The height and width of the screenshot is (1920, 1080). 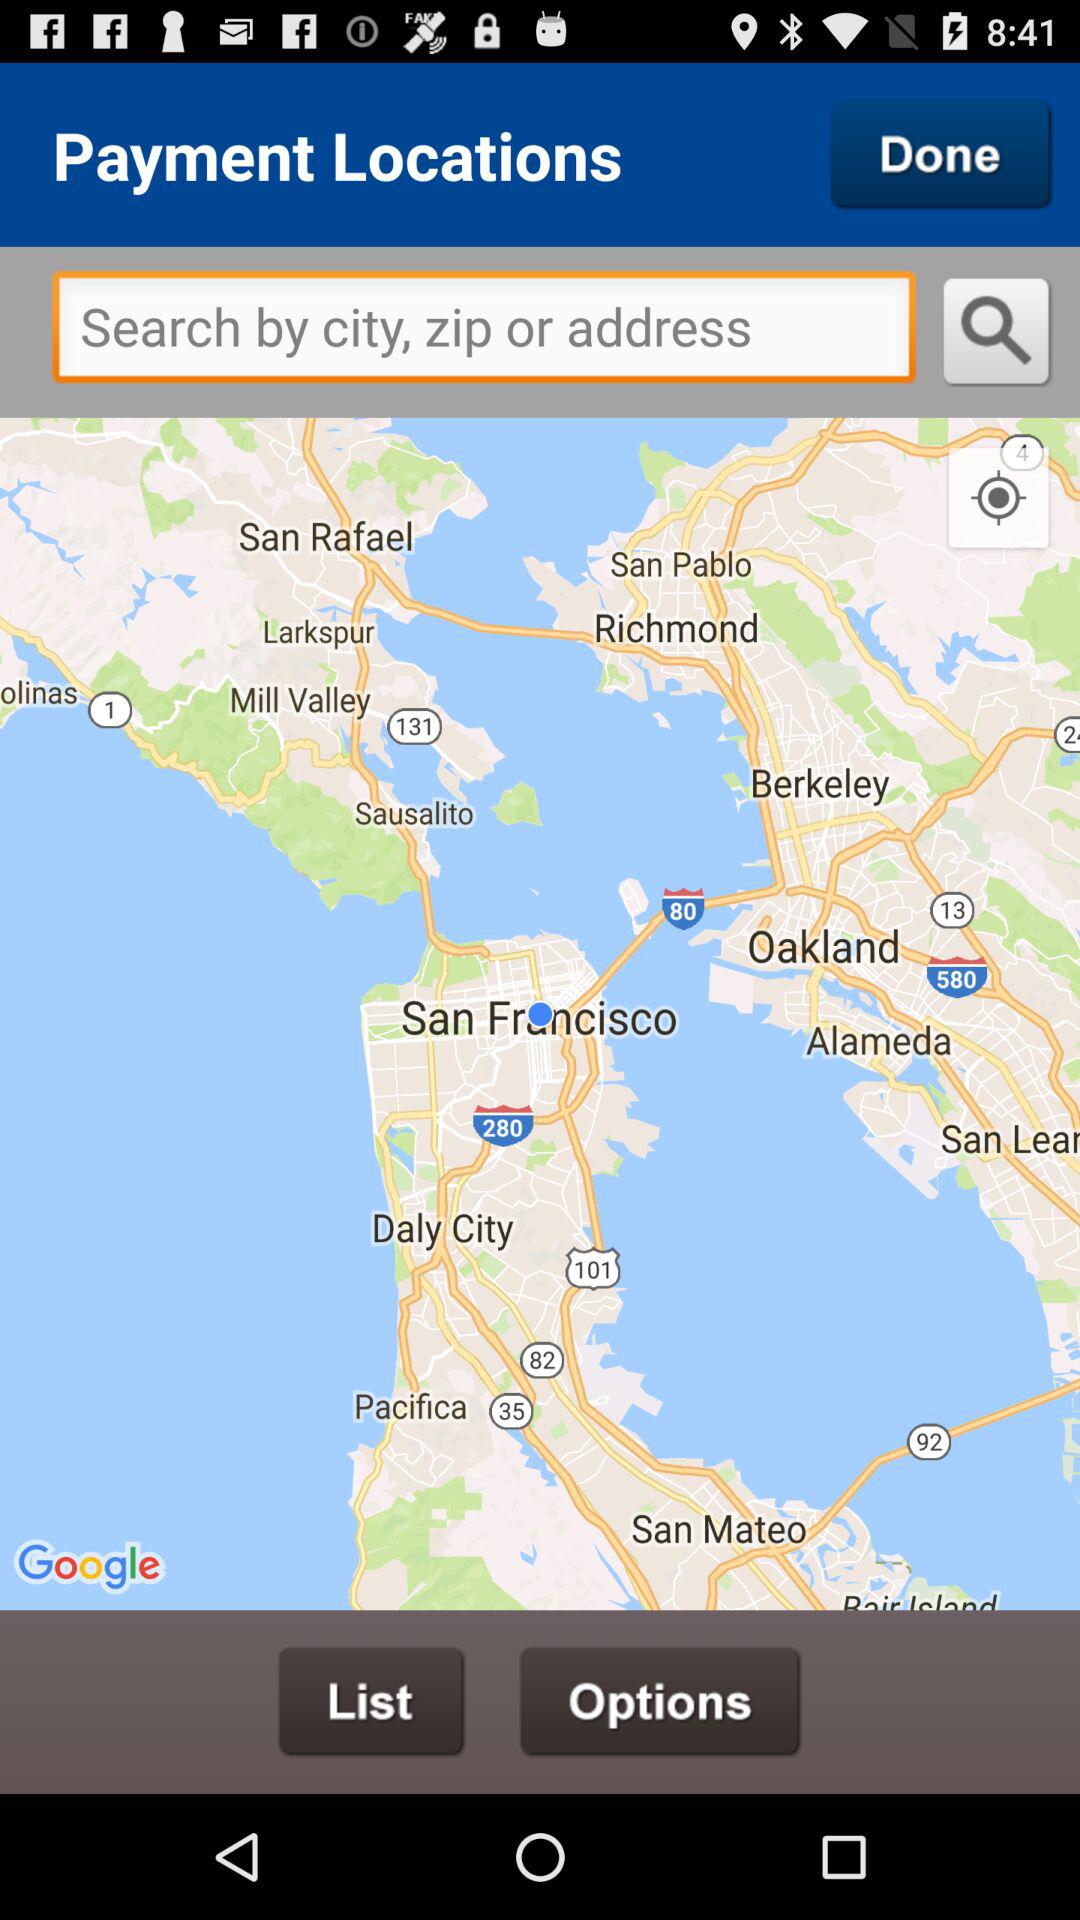 What do you see at coordinates (941, 154) in the screenshot?
I see `open the app to the right of the payment locations icon` at bounding box center [941, 154].